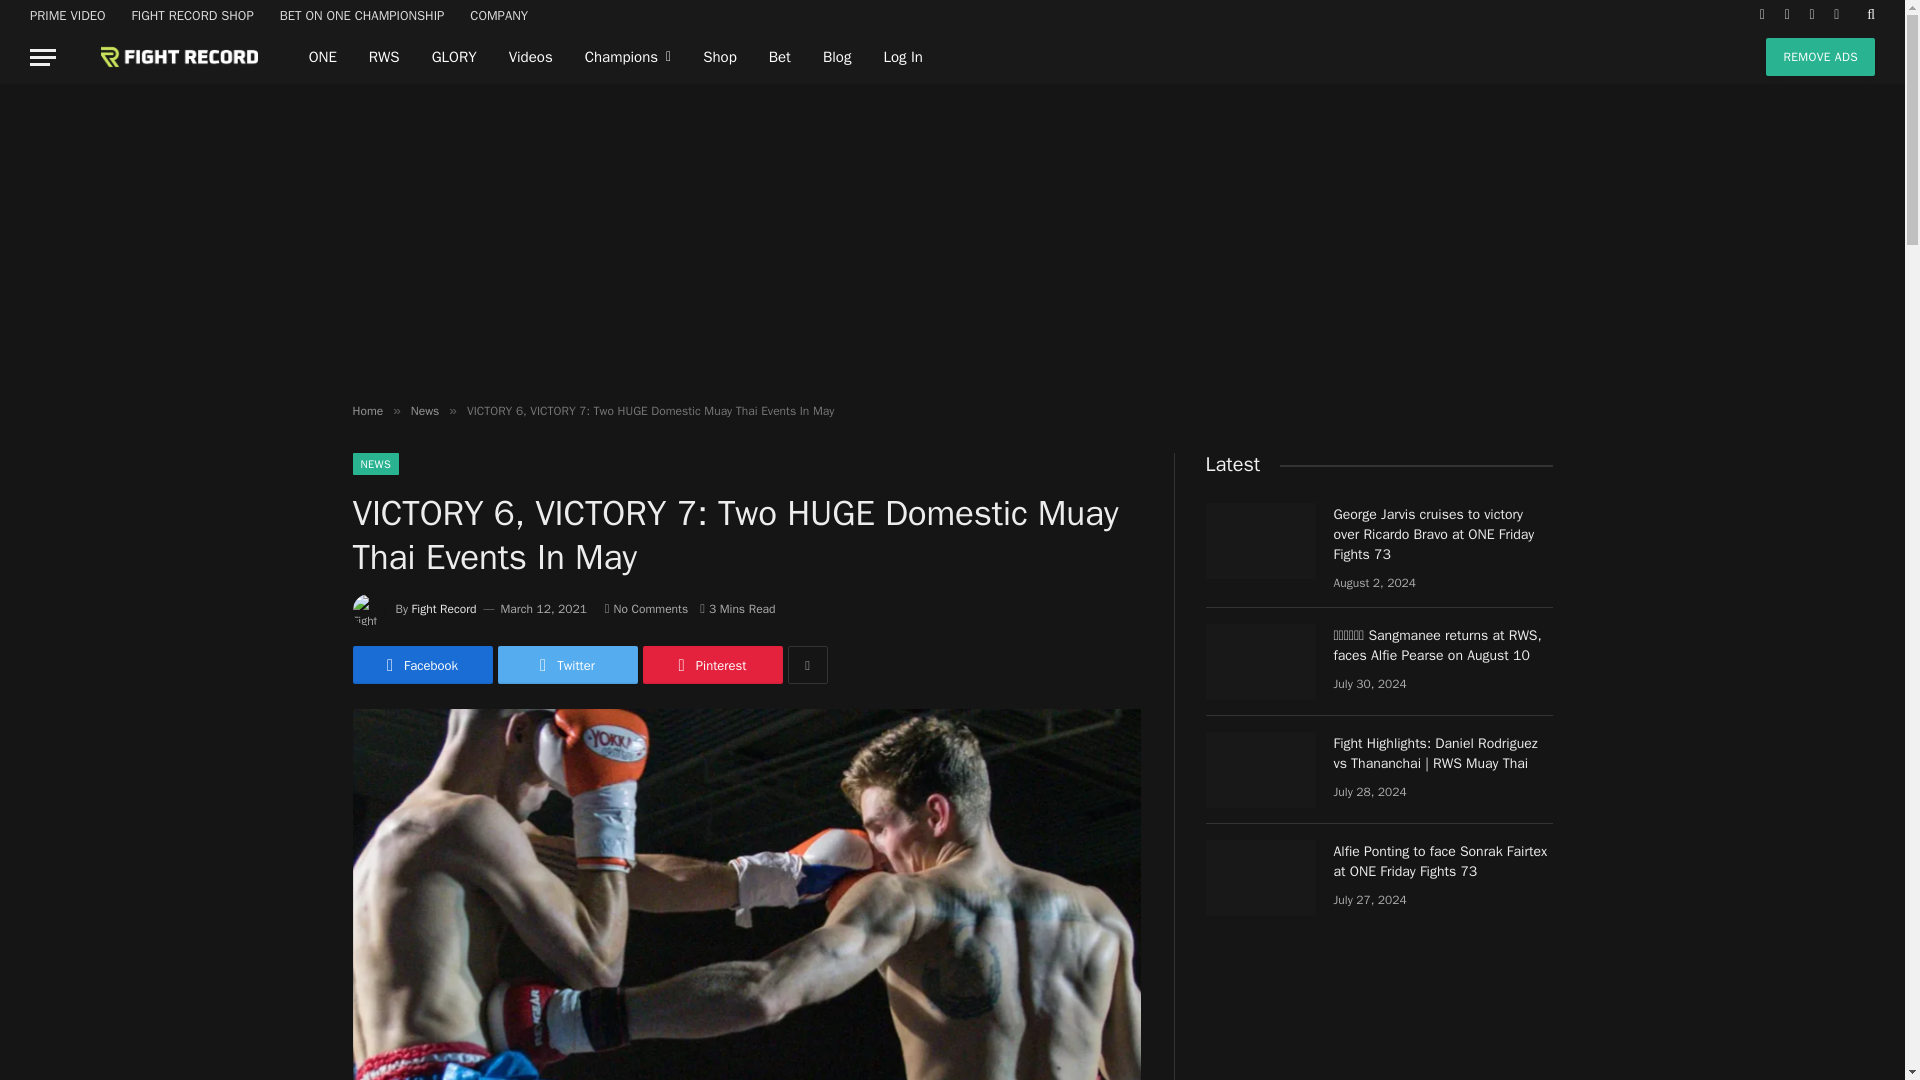 Image resolution: width=1920 pixels, height=1080 pixels. I want to click on Fight Record, so click(444, 608).